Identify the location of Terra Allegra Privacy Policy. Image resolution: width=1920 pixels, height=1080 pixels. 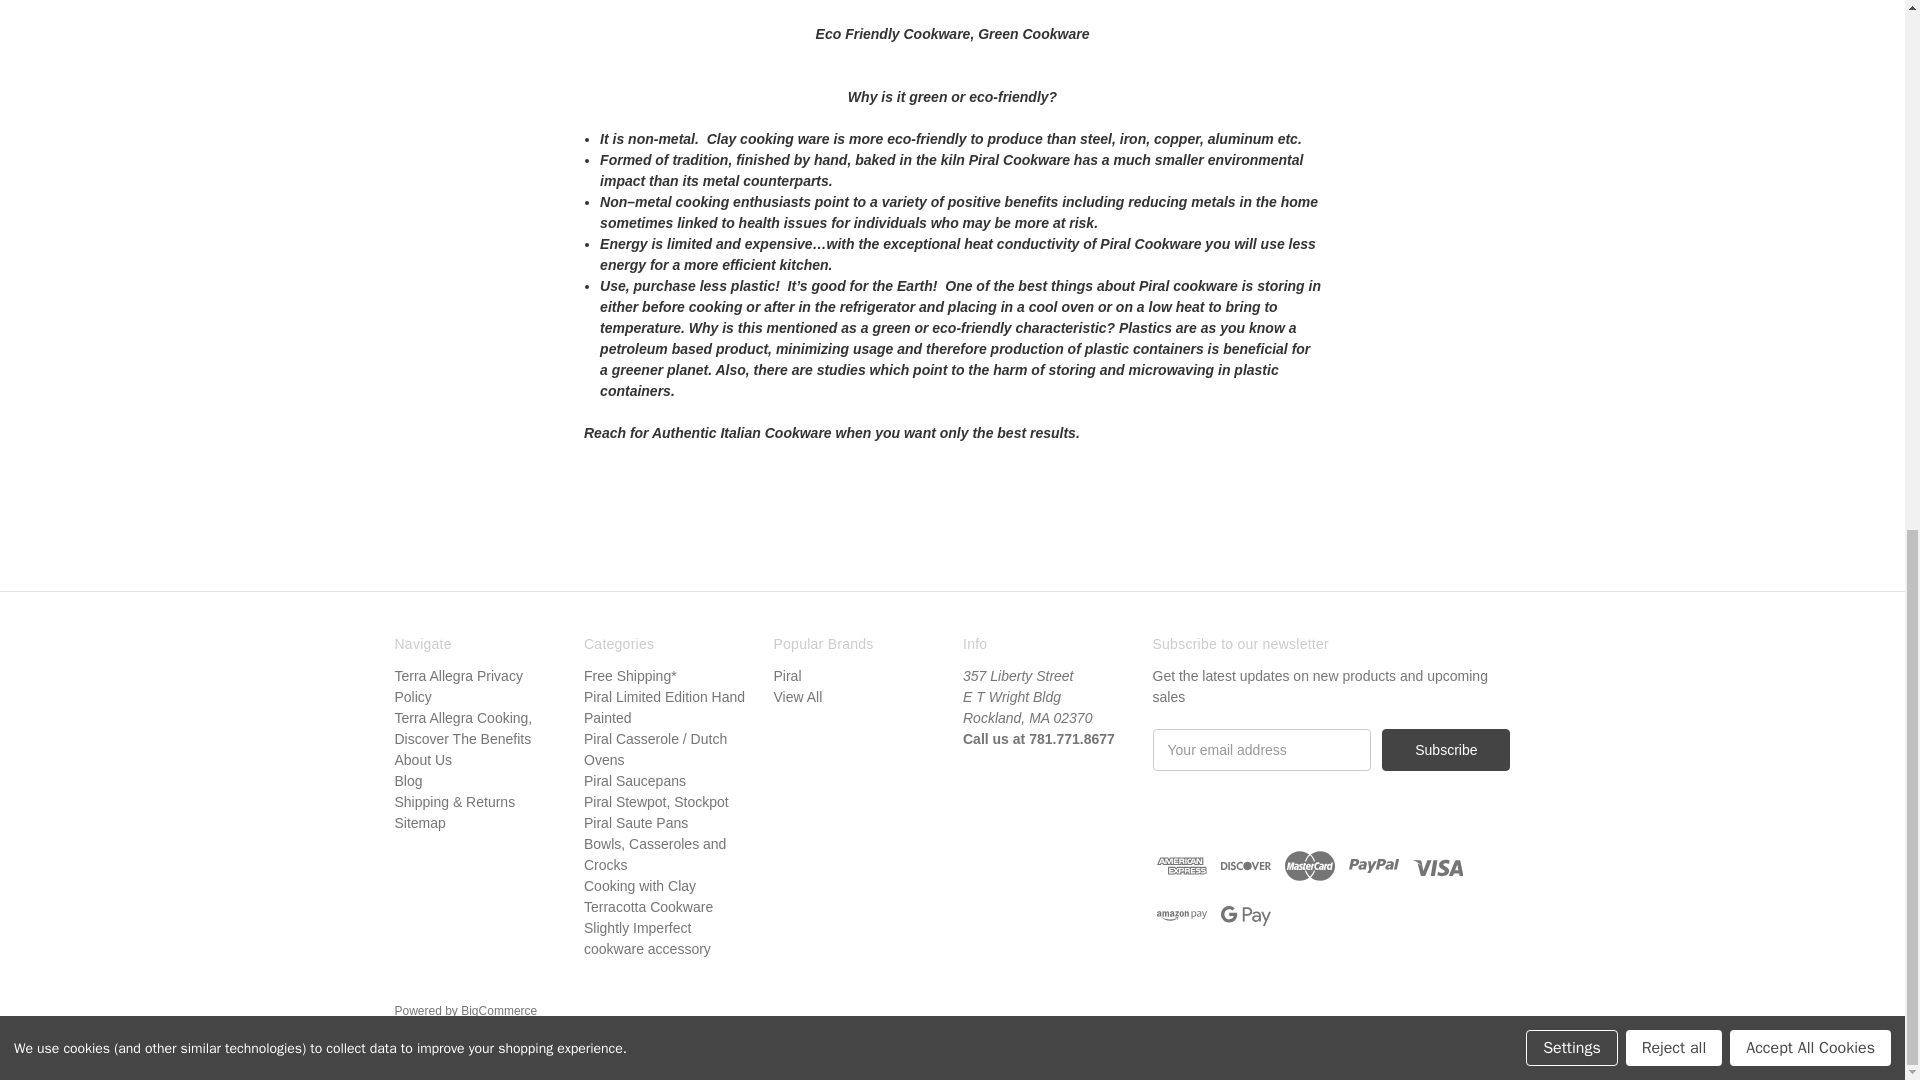
(458, 686).